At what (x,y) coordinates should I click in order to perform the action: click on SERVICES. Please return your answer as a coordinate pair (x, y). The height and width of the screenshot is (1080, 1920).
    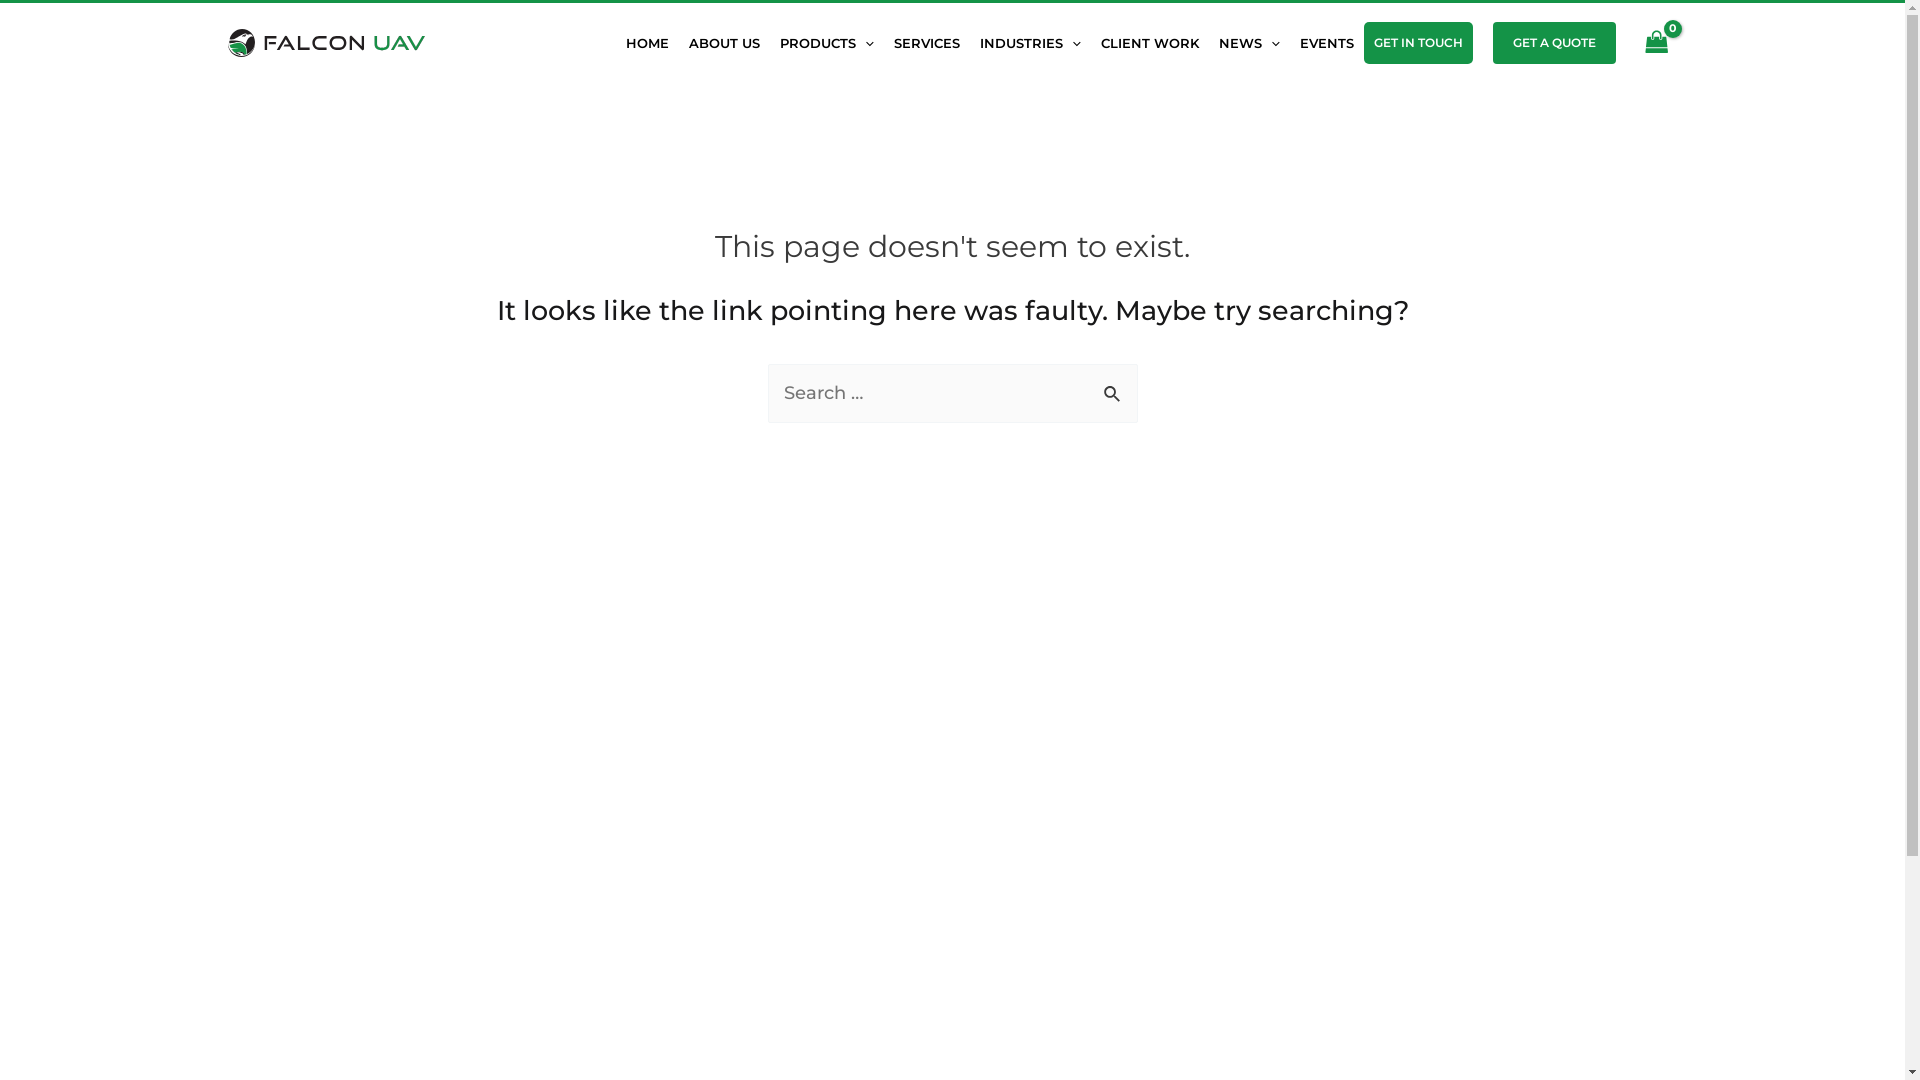
    Looking at the image, I should click on (927, 43).